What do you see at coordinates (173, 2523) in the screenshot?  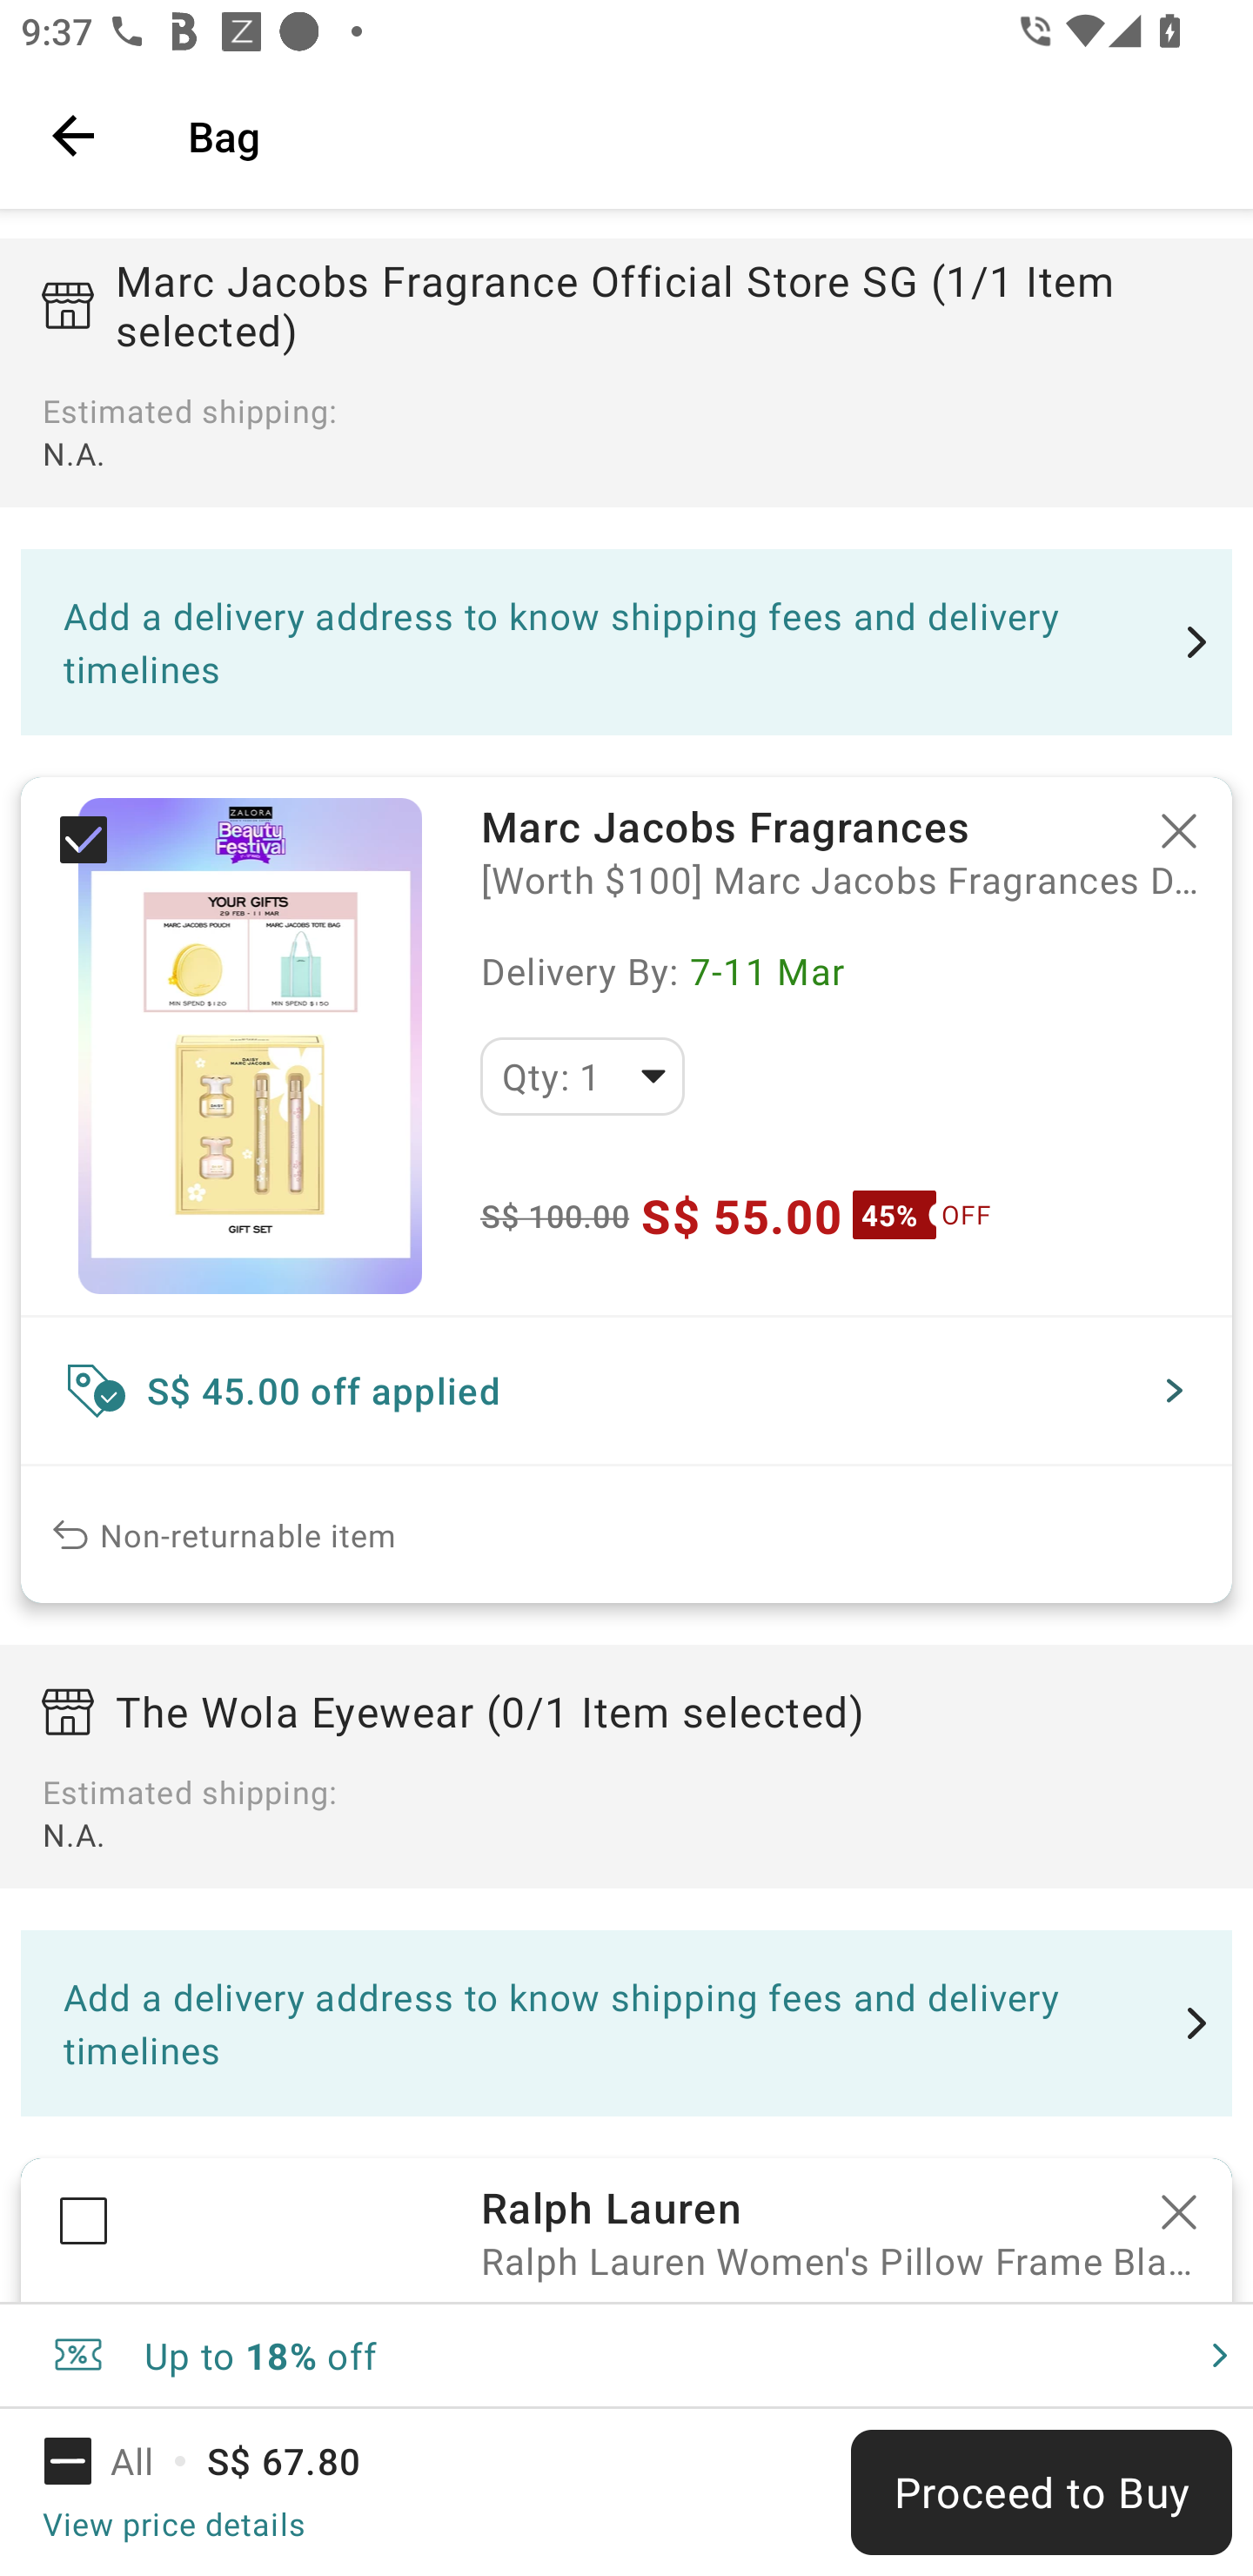 I see `View price details` at bounding box center [173, 2523].